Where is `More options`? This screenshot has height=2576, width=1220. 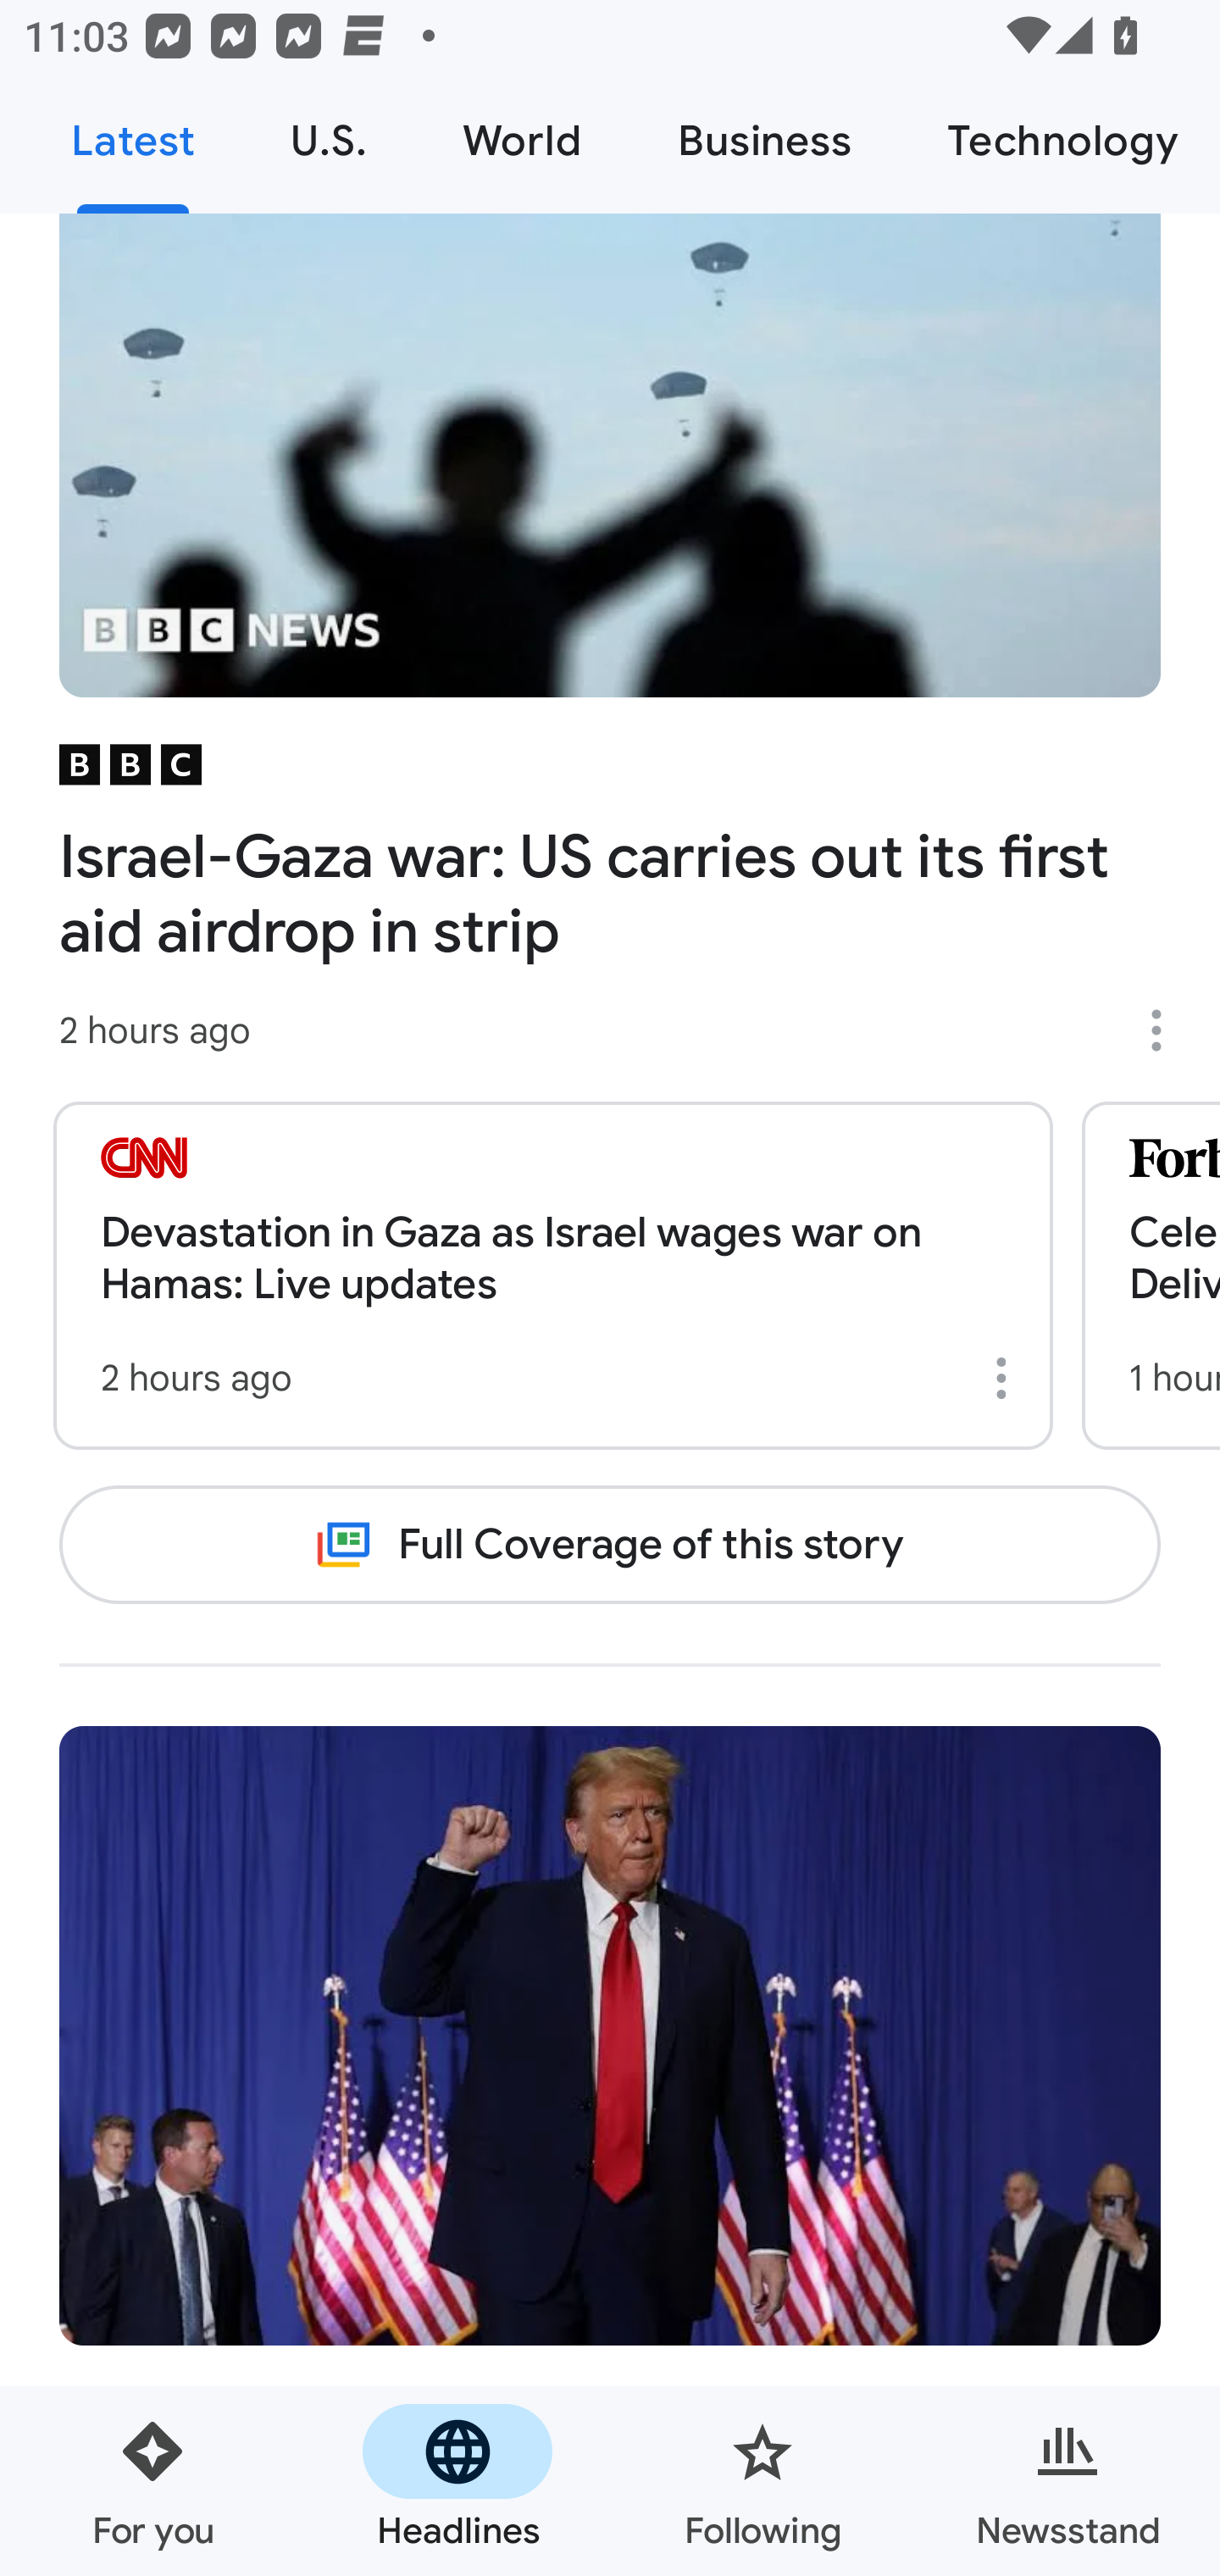
More options is located at coordinates (1006, 1378).